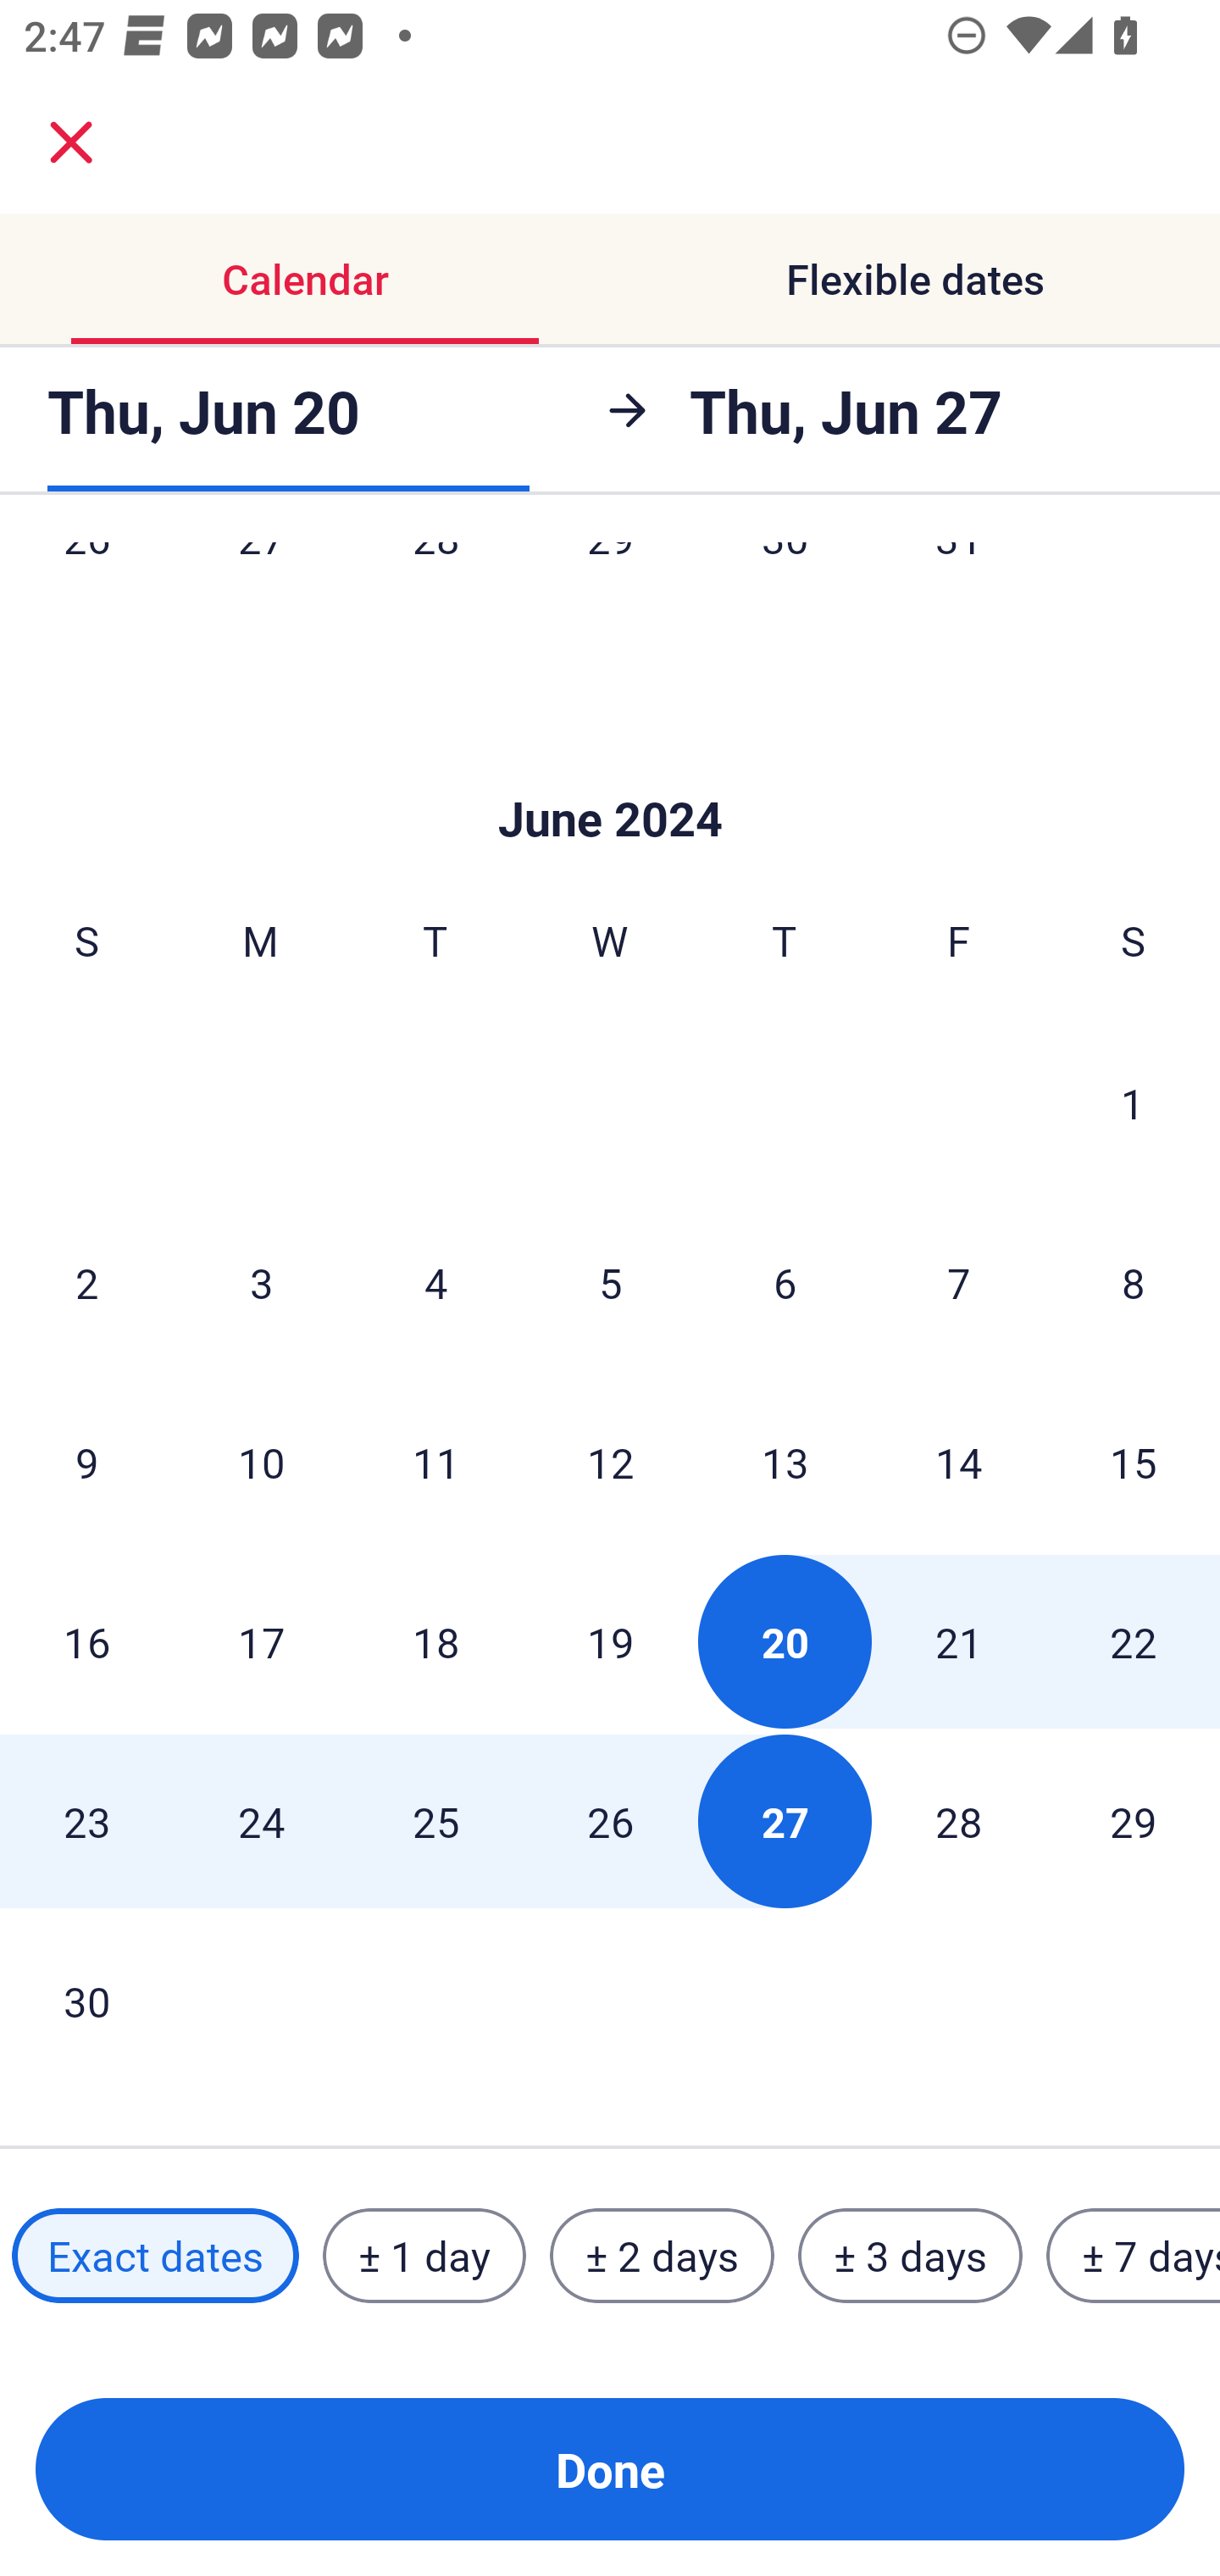 The width and height of the screenshot is (1220, 2576). What do you see at coordinates (86, 1462) in the screenshot?
I see `9 Sunday, June 9, 2024` at bounding box center [86, 1462].